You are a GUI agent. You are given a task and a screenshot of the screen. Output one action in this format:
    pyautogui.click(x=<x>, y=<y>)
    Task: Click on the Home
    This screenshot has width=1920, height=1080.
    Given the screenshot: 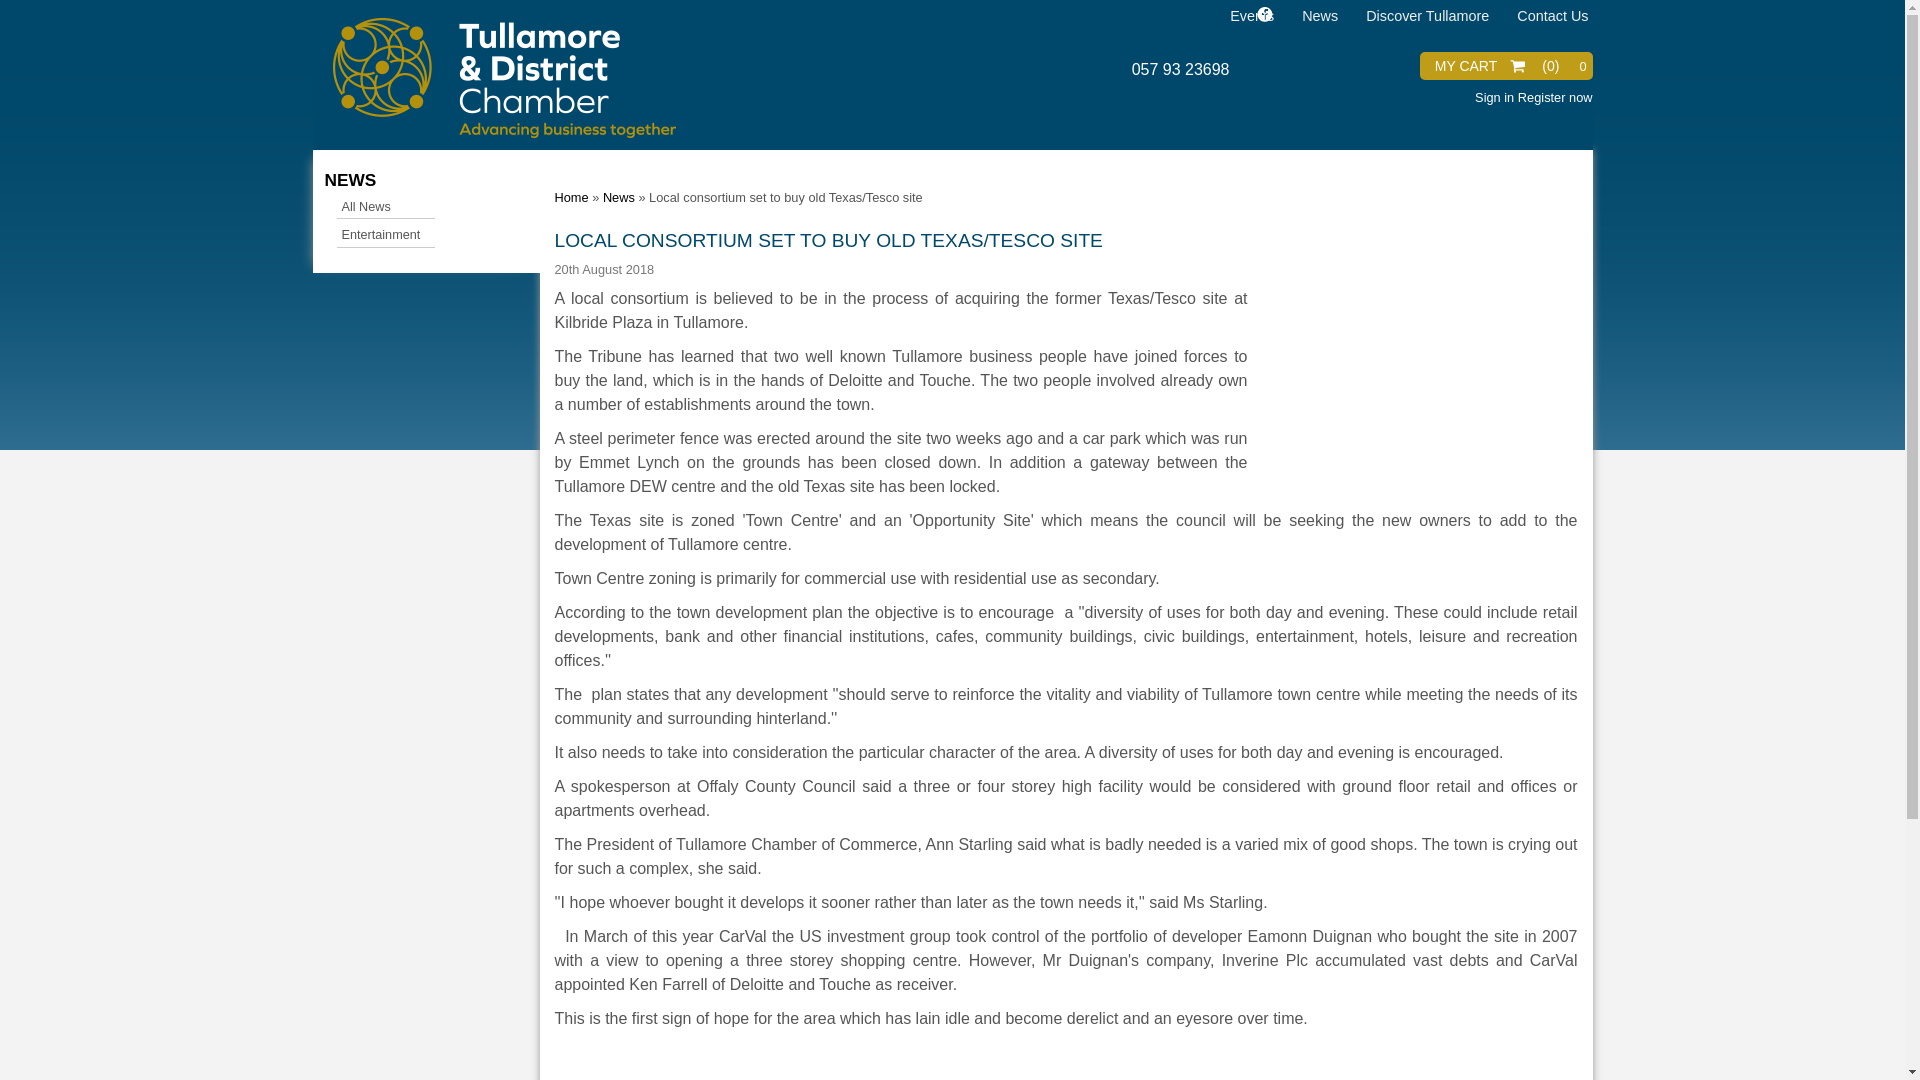 What is the action you would take?
    pyautogui.click(x=570, y=198)
    